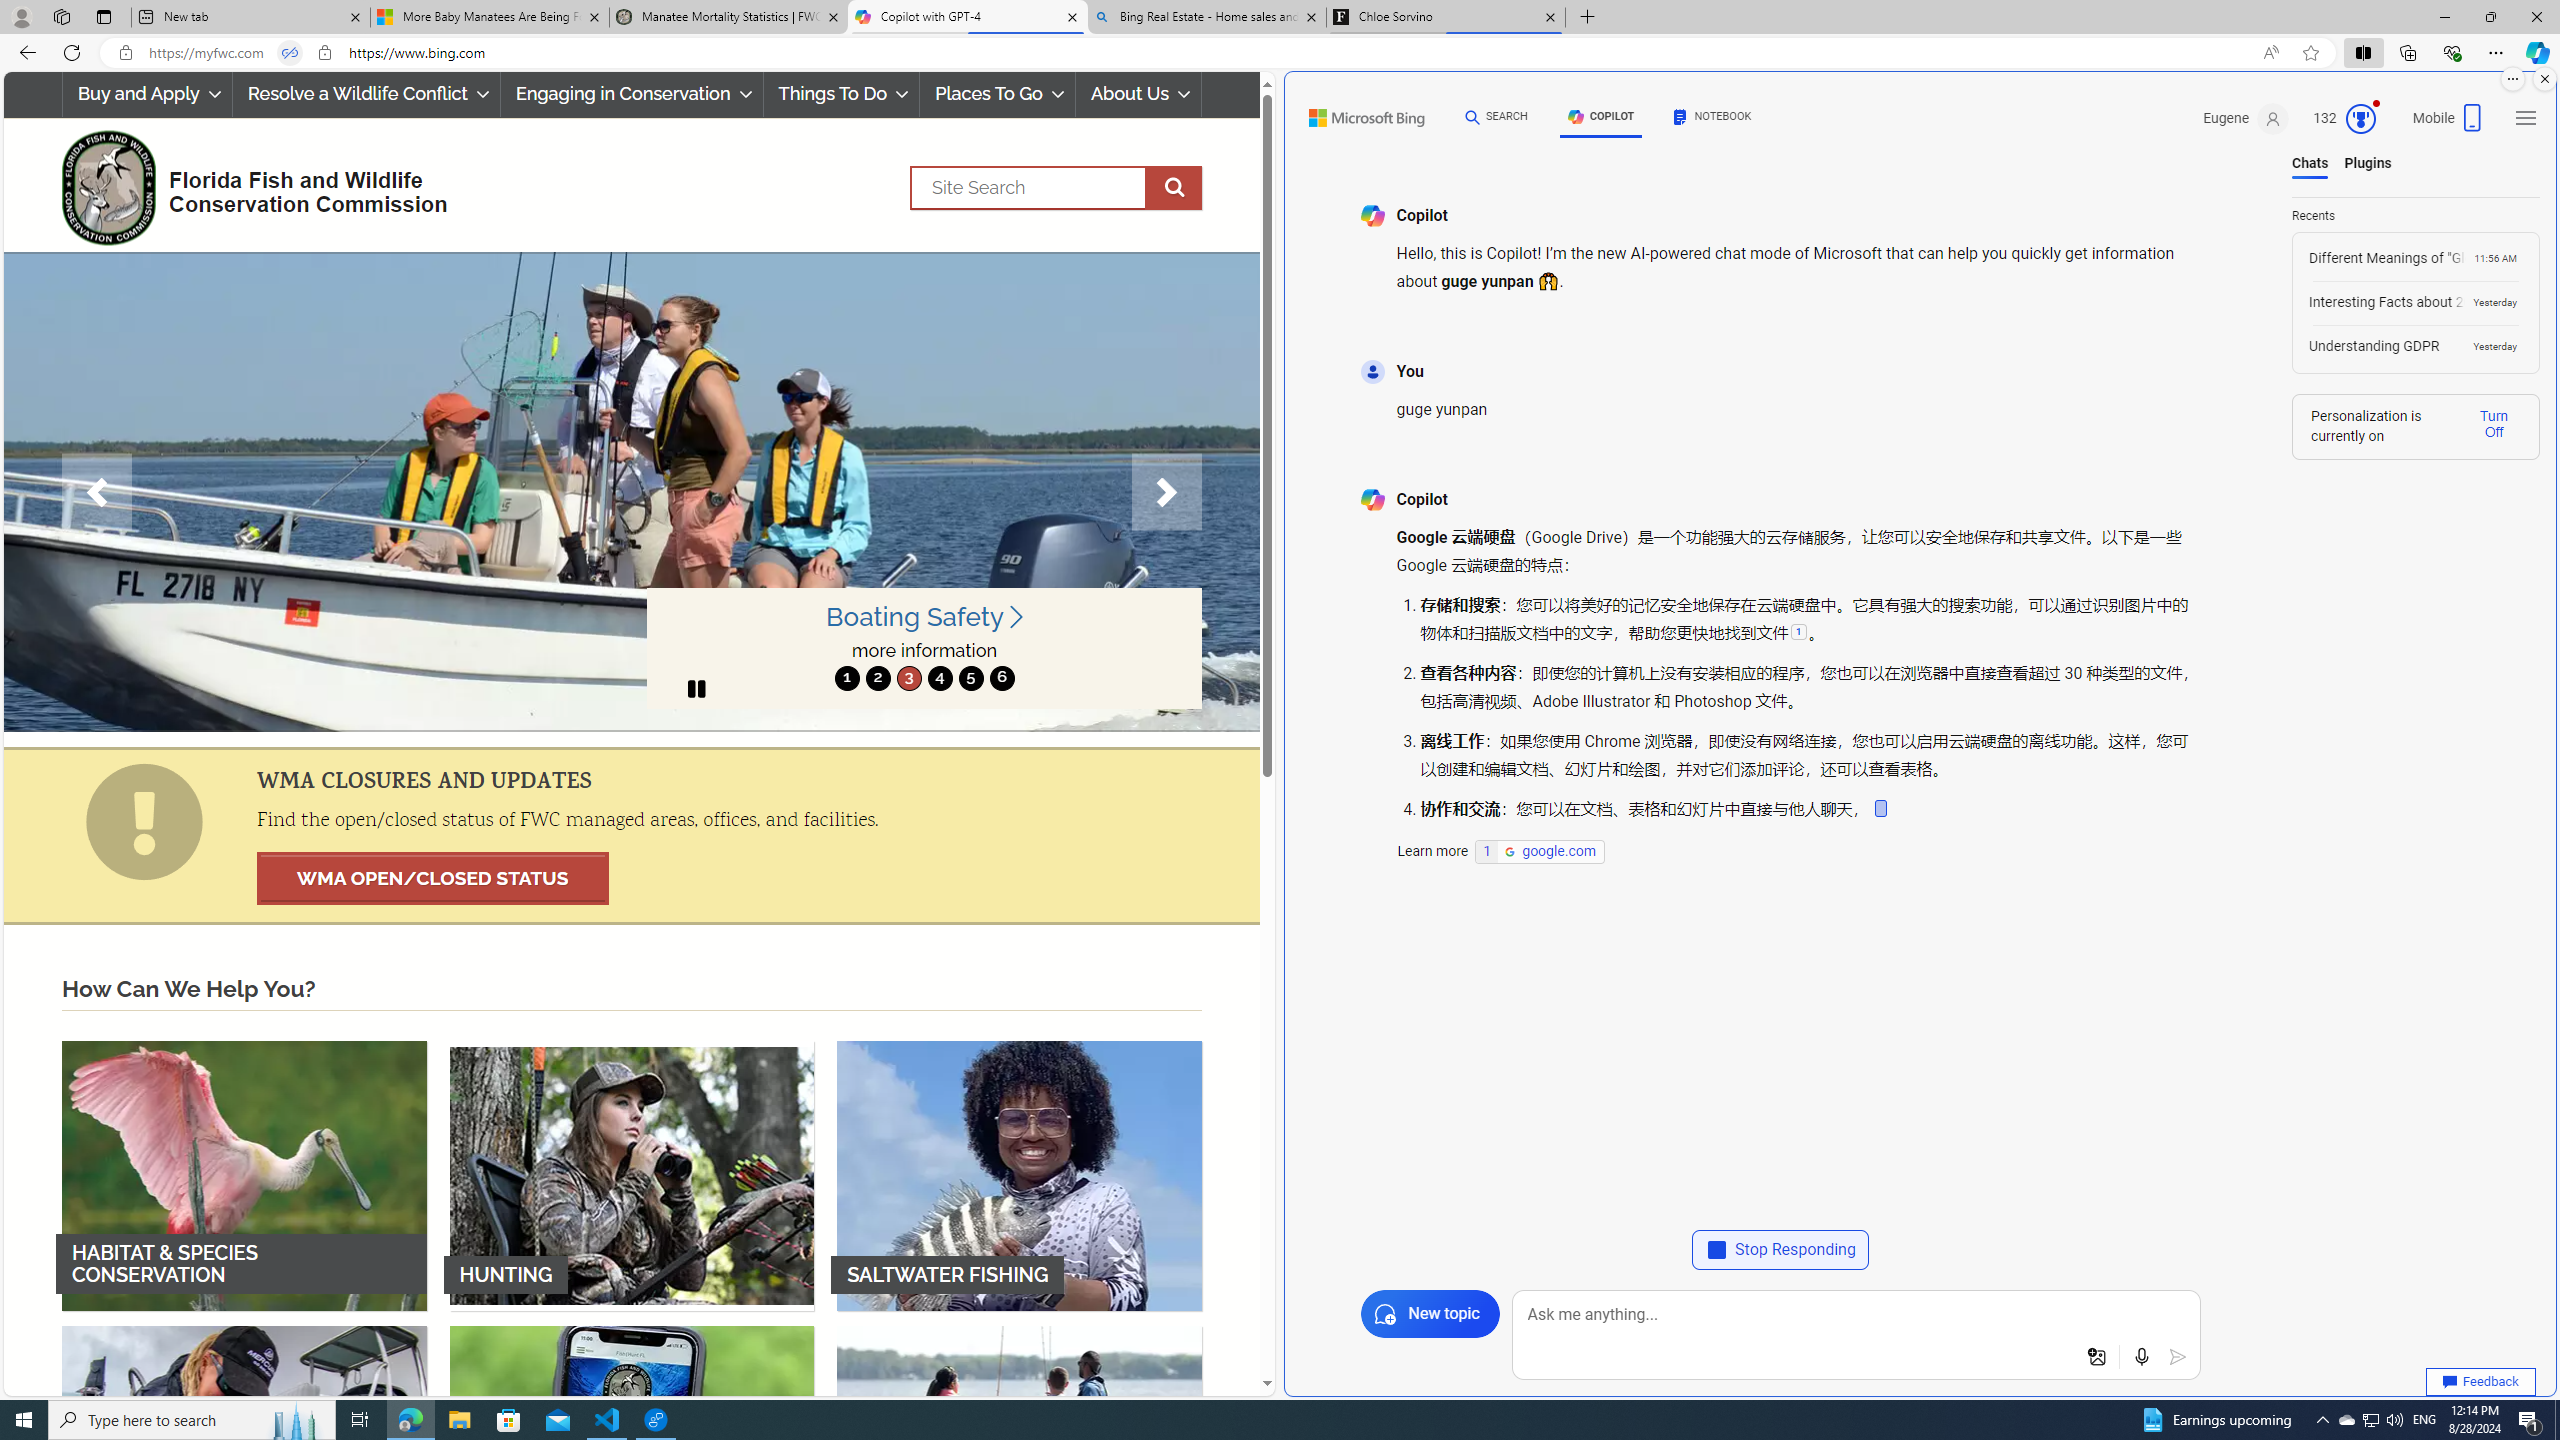  I want to click on Chat, so click(1472, 116).